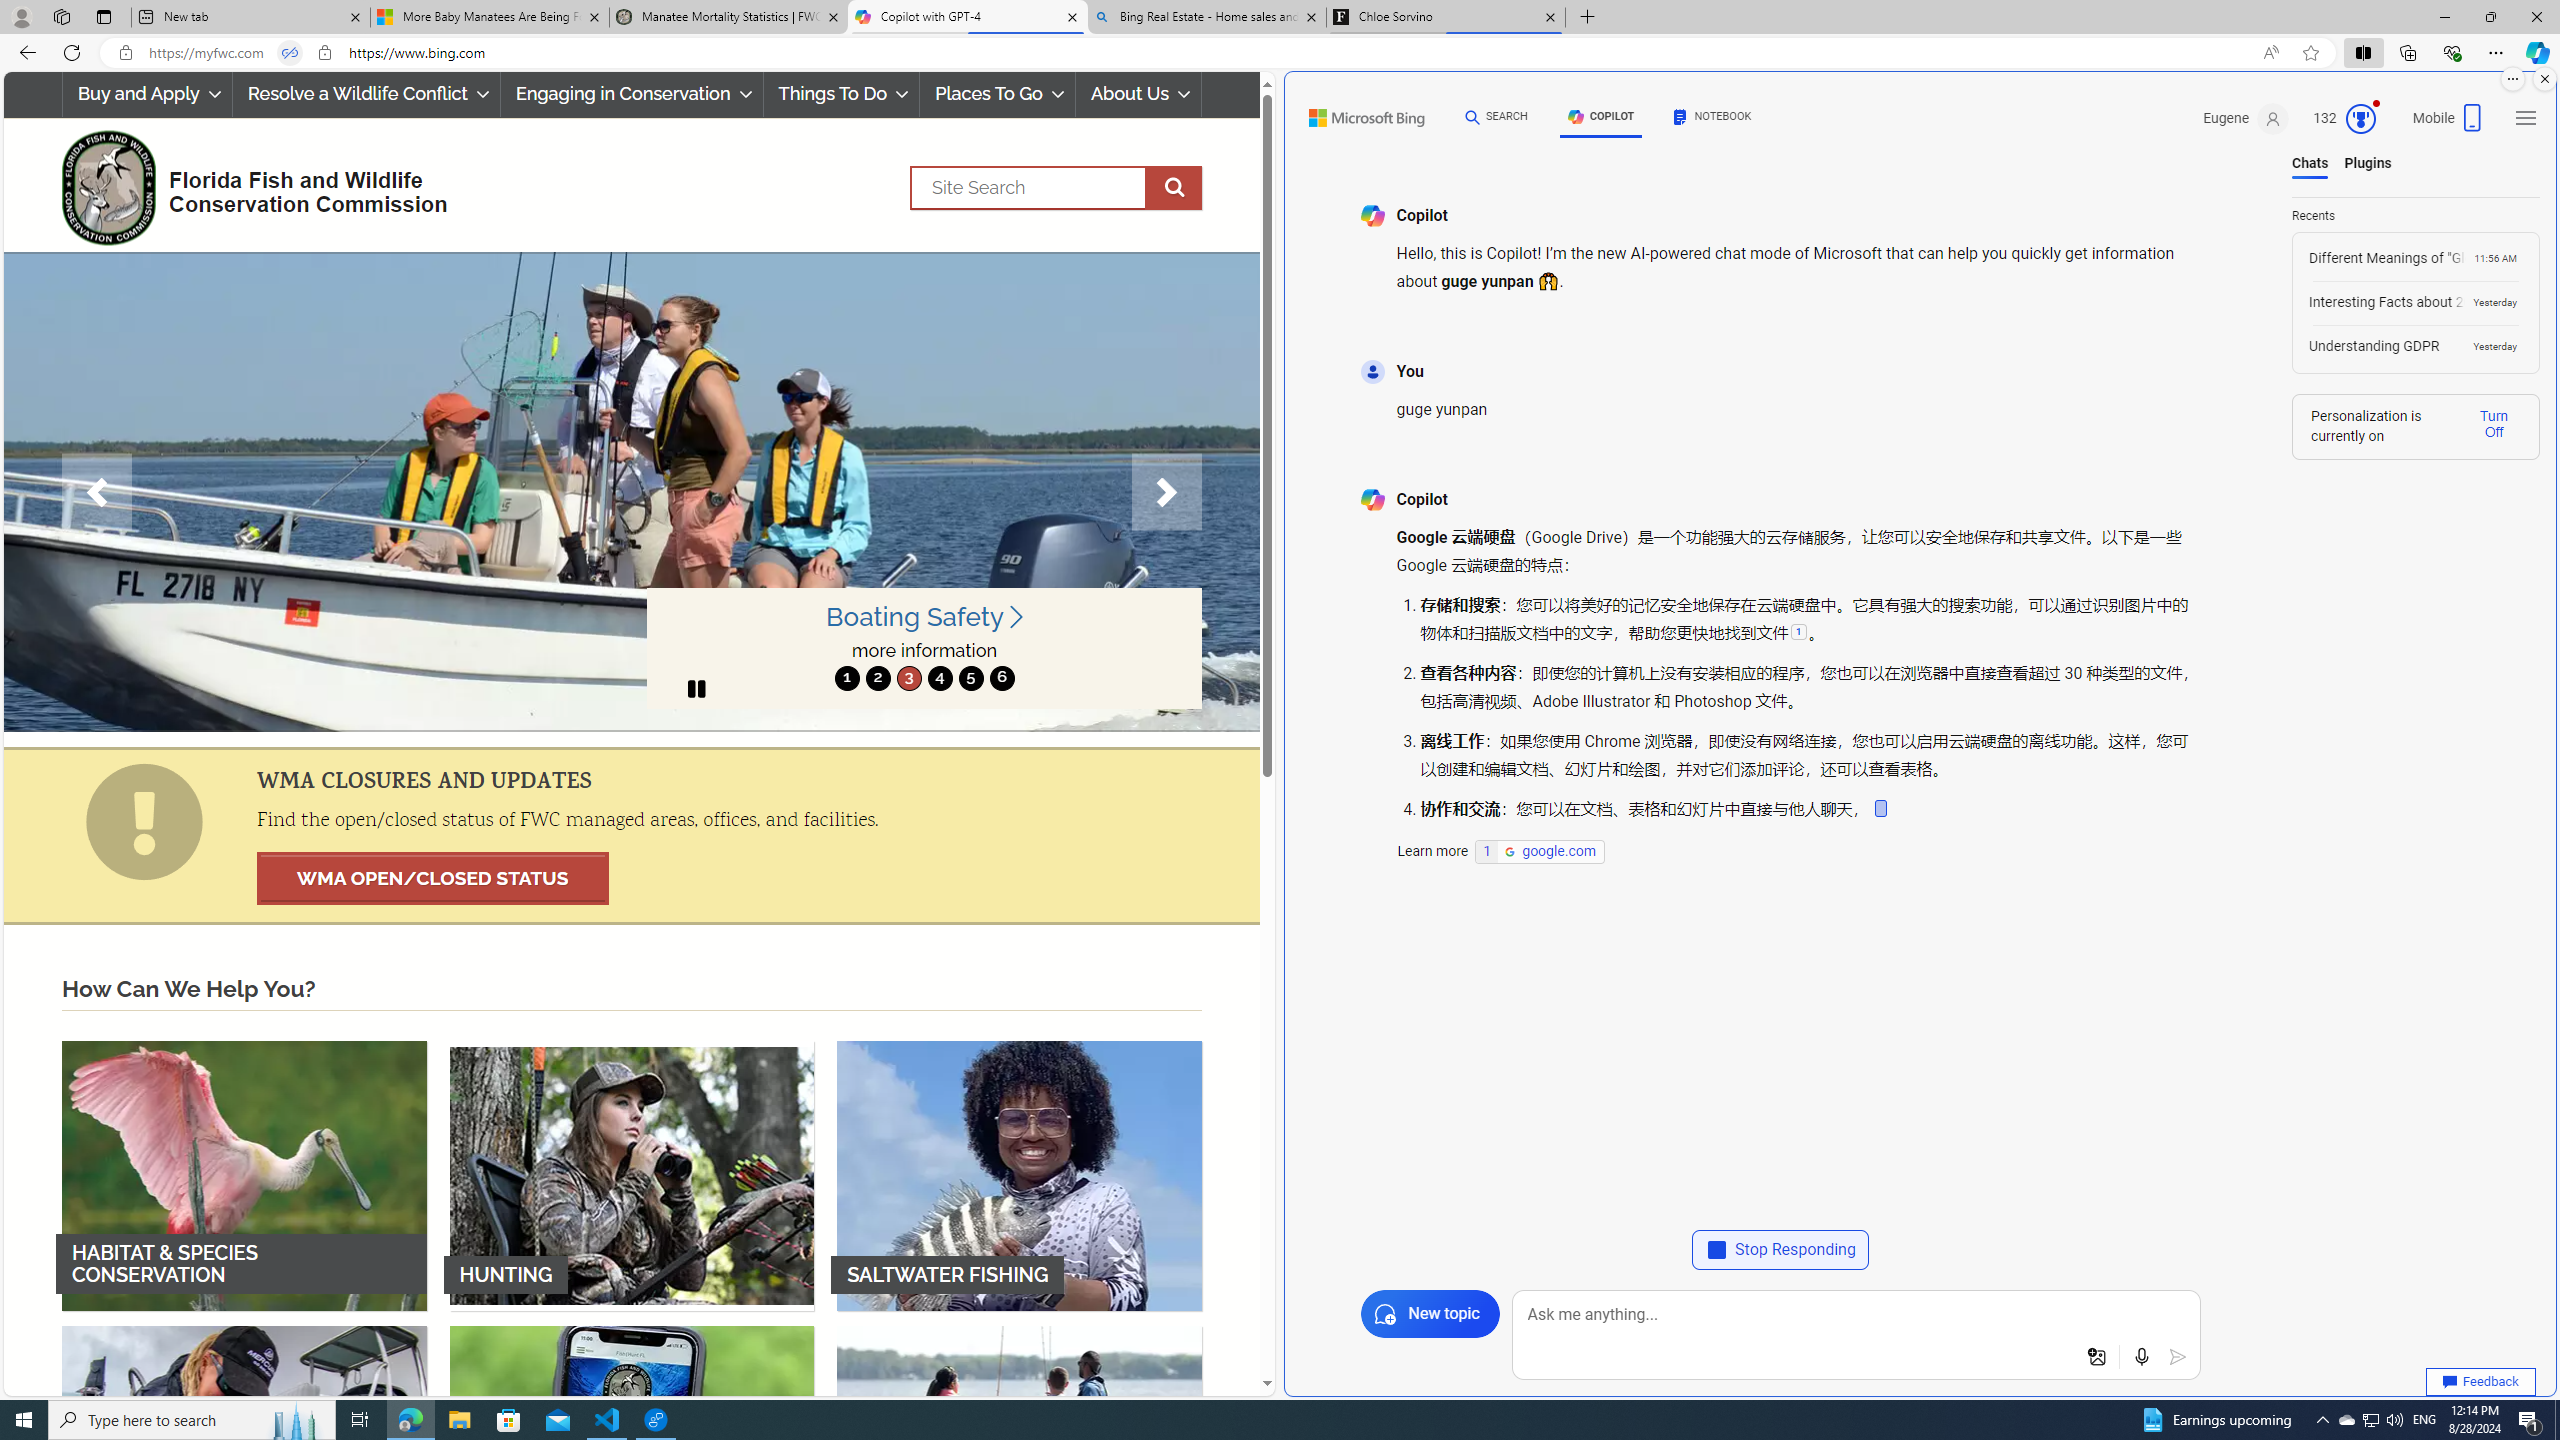  I want to click on Chat, so click(1472, 116).